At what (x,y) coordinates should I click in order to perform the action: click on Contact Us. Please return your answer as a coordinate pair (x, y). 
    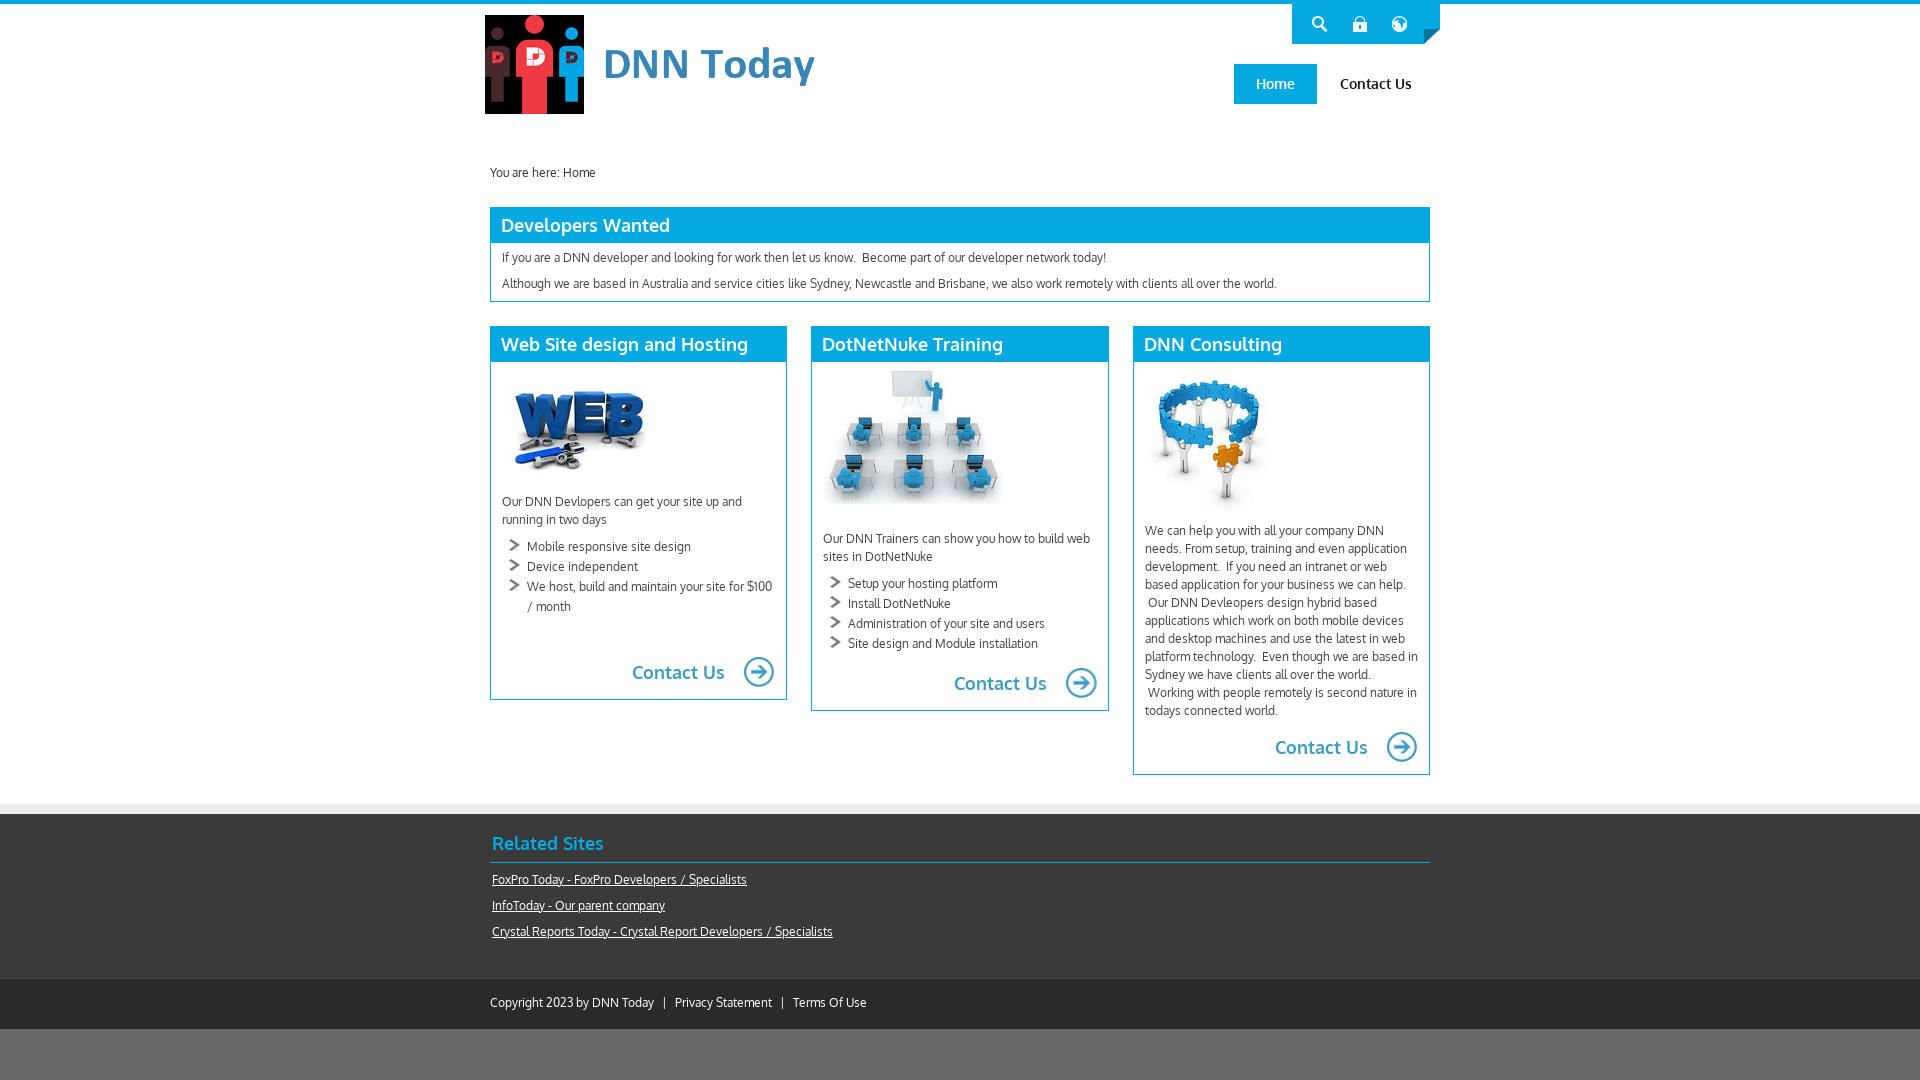
    Looking at the image, I should click on (1376, 84).